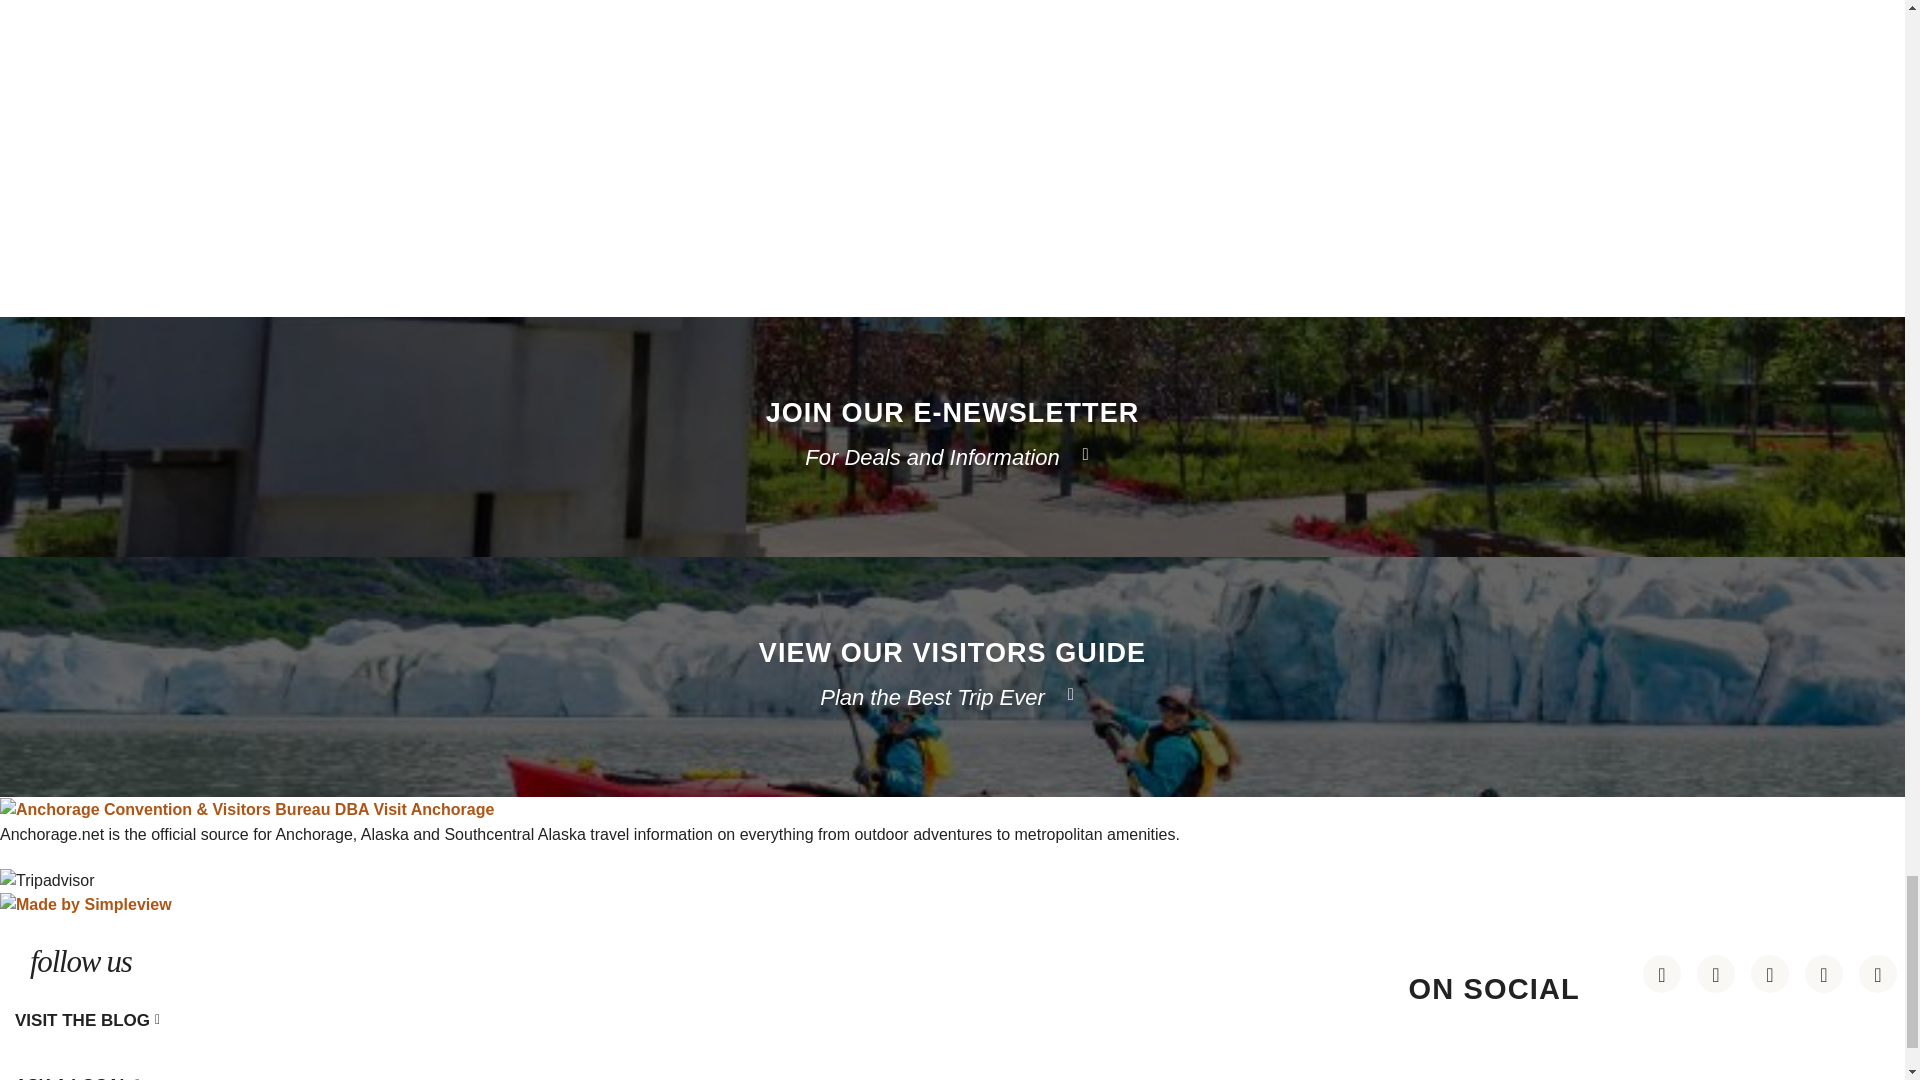 This screenshot has height=1080, width=1920. What do you see at coordinates (1770, 973) in the screenshot?
I see `Visit our youtube page` at bounding box center [1770, 973].